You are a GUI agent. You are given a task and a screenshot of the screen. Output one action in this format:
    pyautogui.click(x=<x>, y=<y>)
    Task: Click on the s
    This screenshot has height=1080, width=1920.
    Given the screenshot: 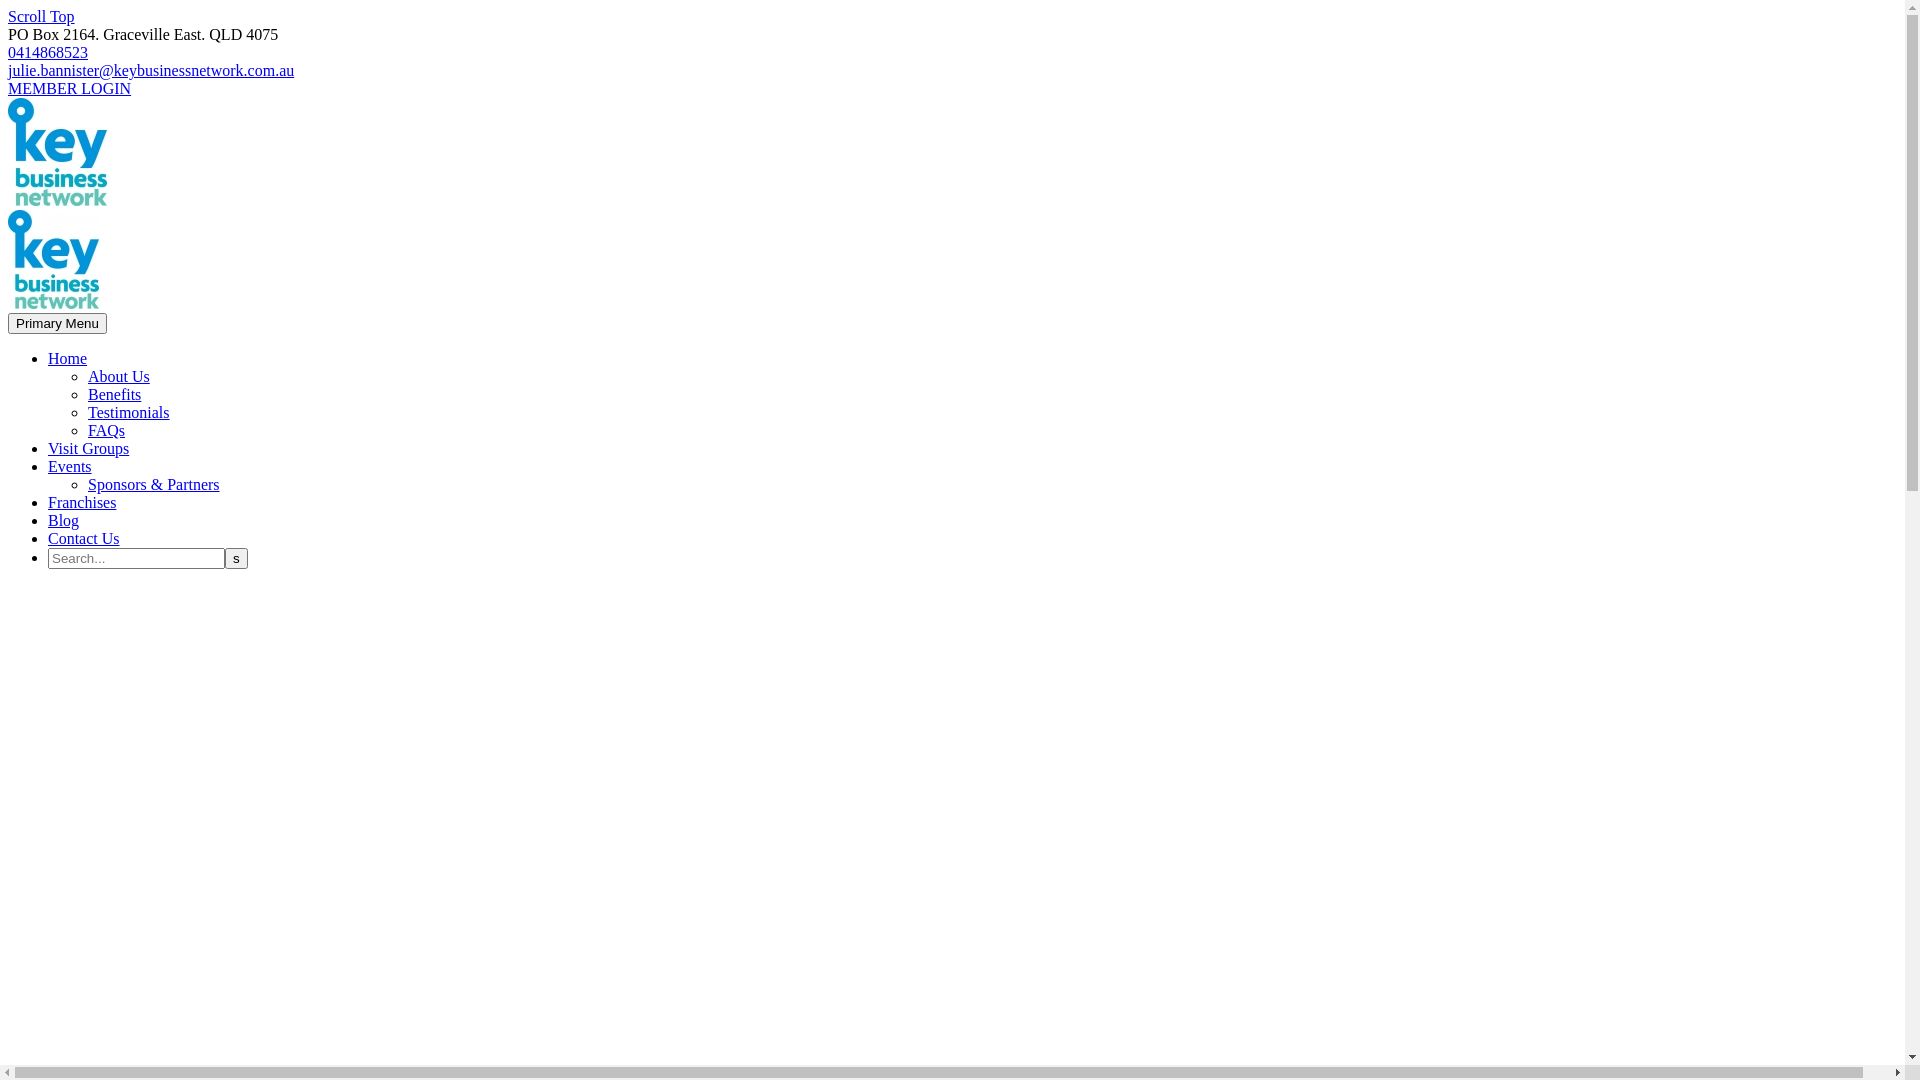 What is the action you would take?
    pyautogui.click(x=236, y=558)
    